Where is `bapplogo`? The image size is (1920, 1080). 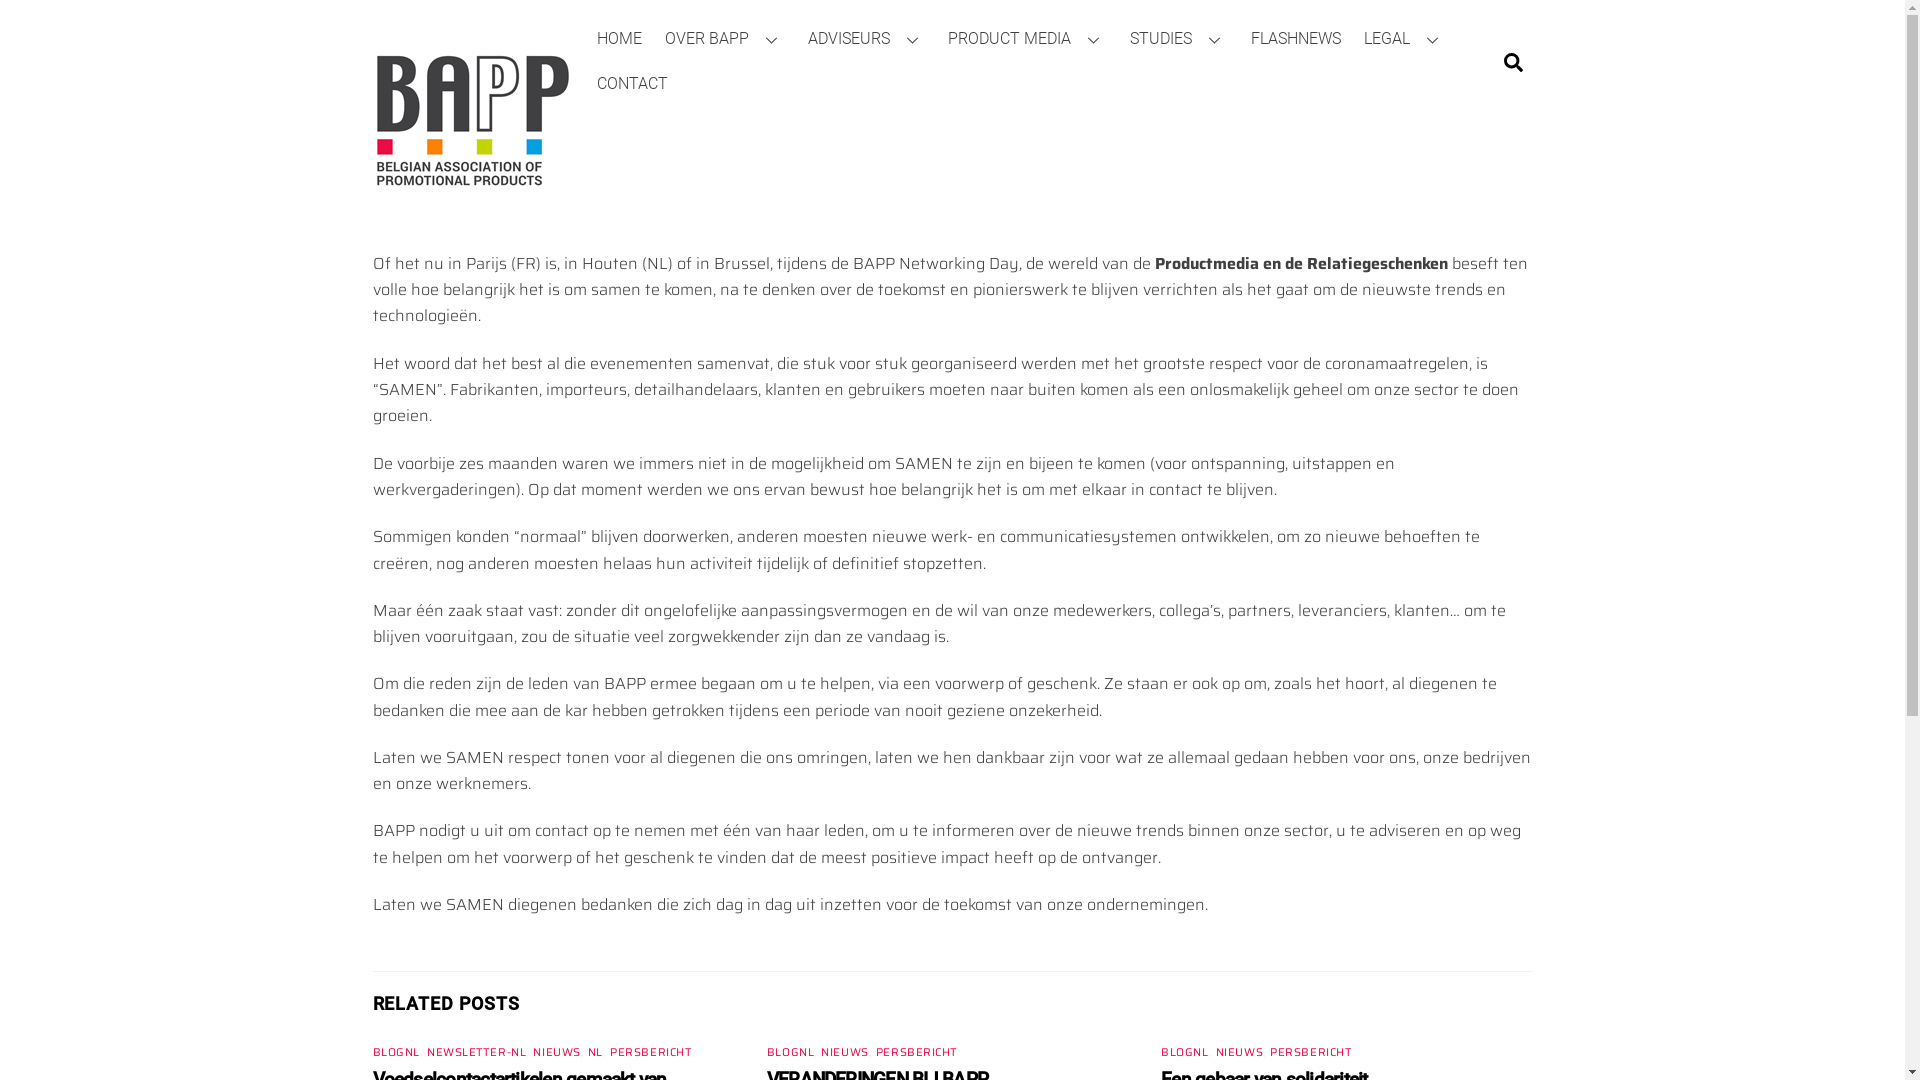 bapplogo is located at coordinates (472, 121).